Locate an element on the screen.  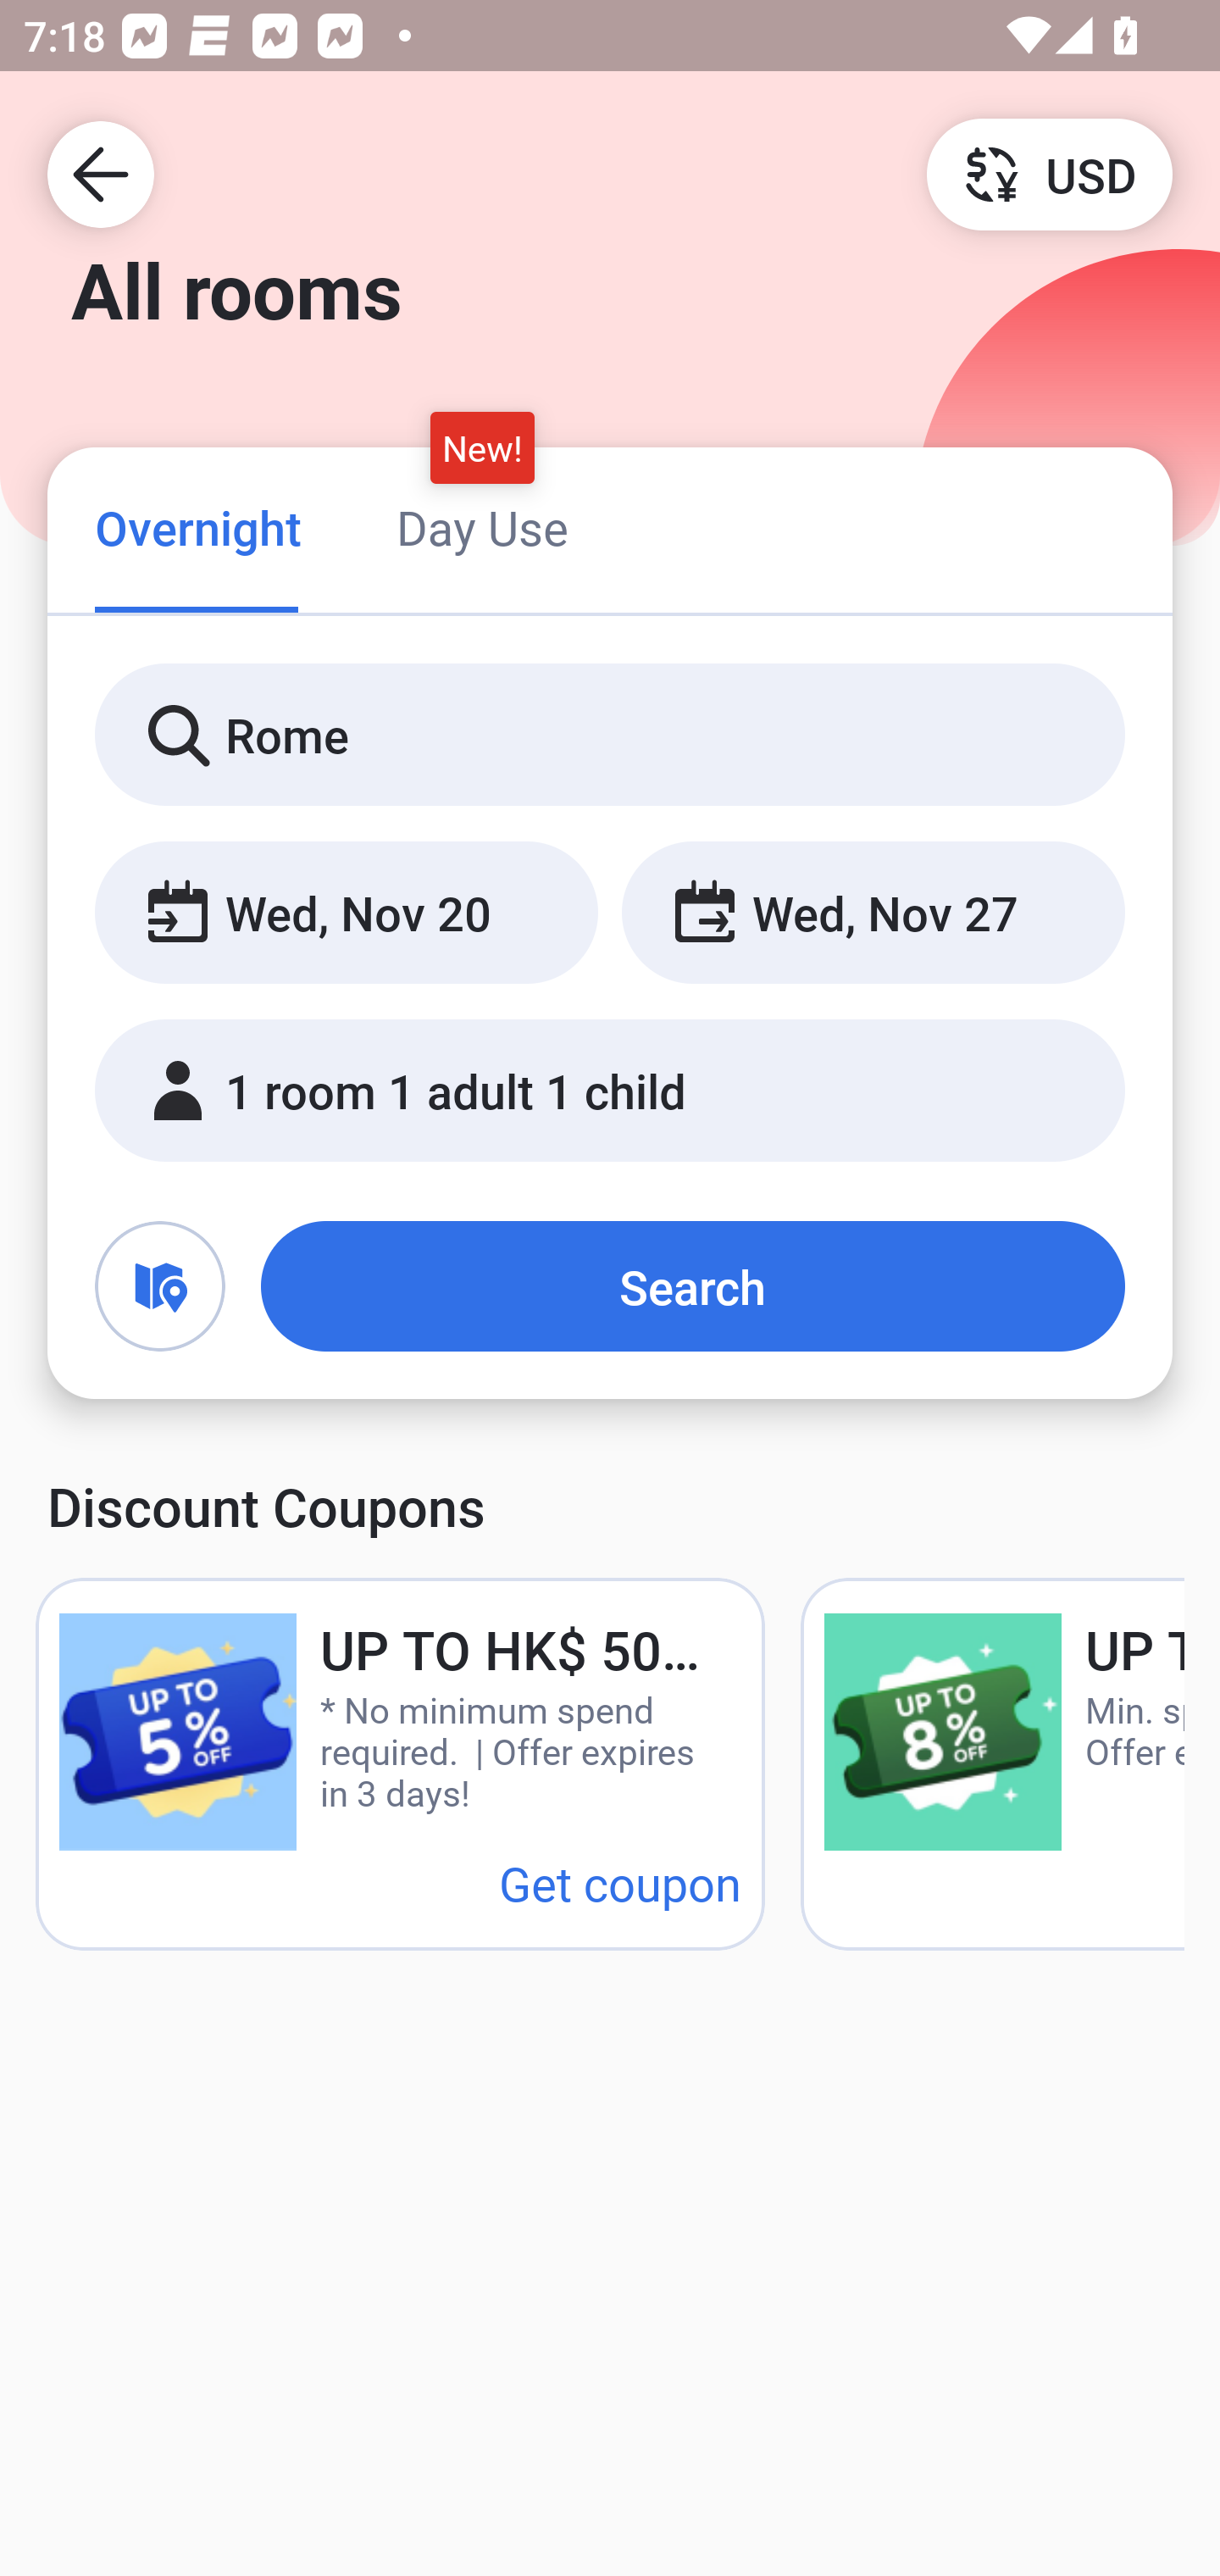
1 room 1 adult 1 child is located at coordinates (610, 1091).